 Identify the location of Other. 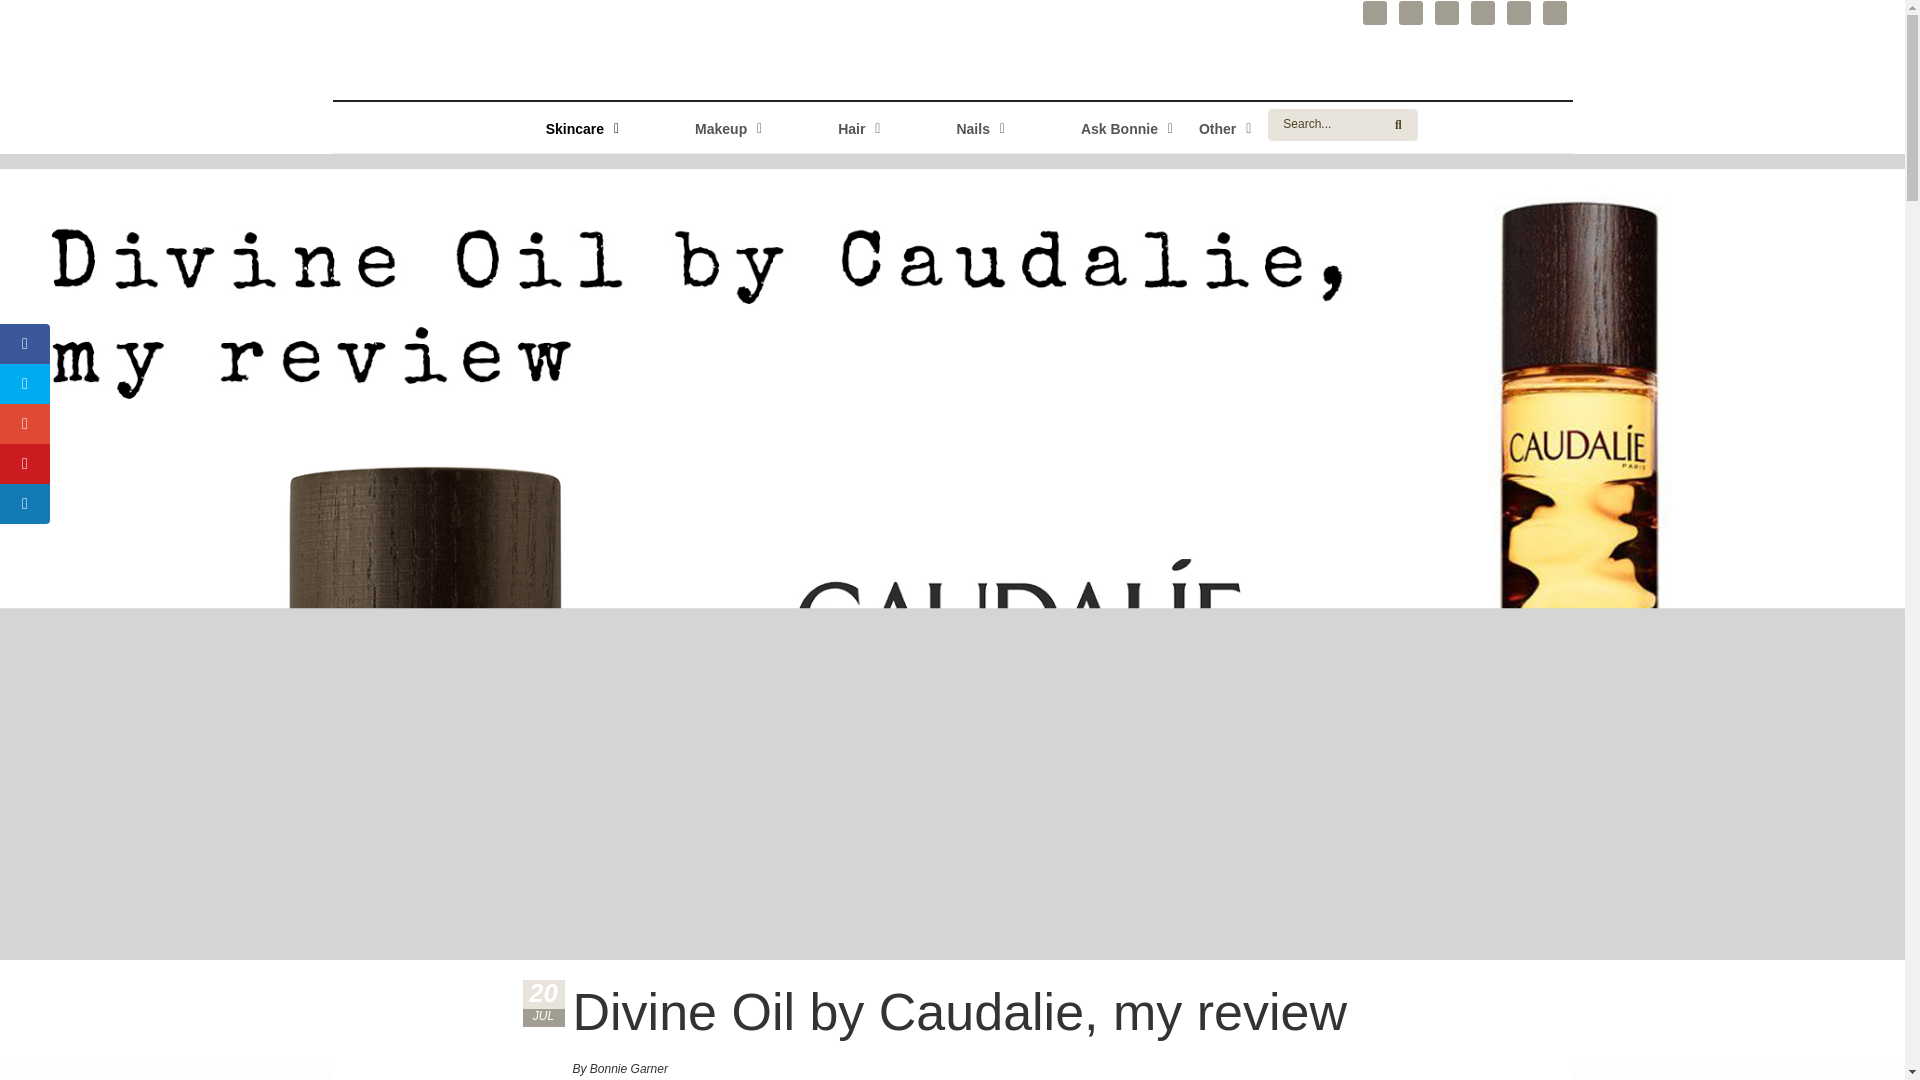
(830, 127).